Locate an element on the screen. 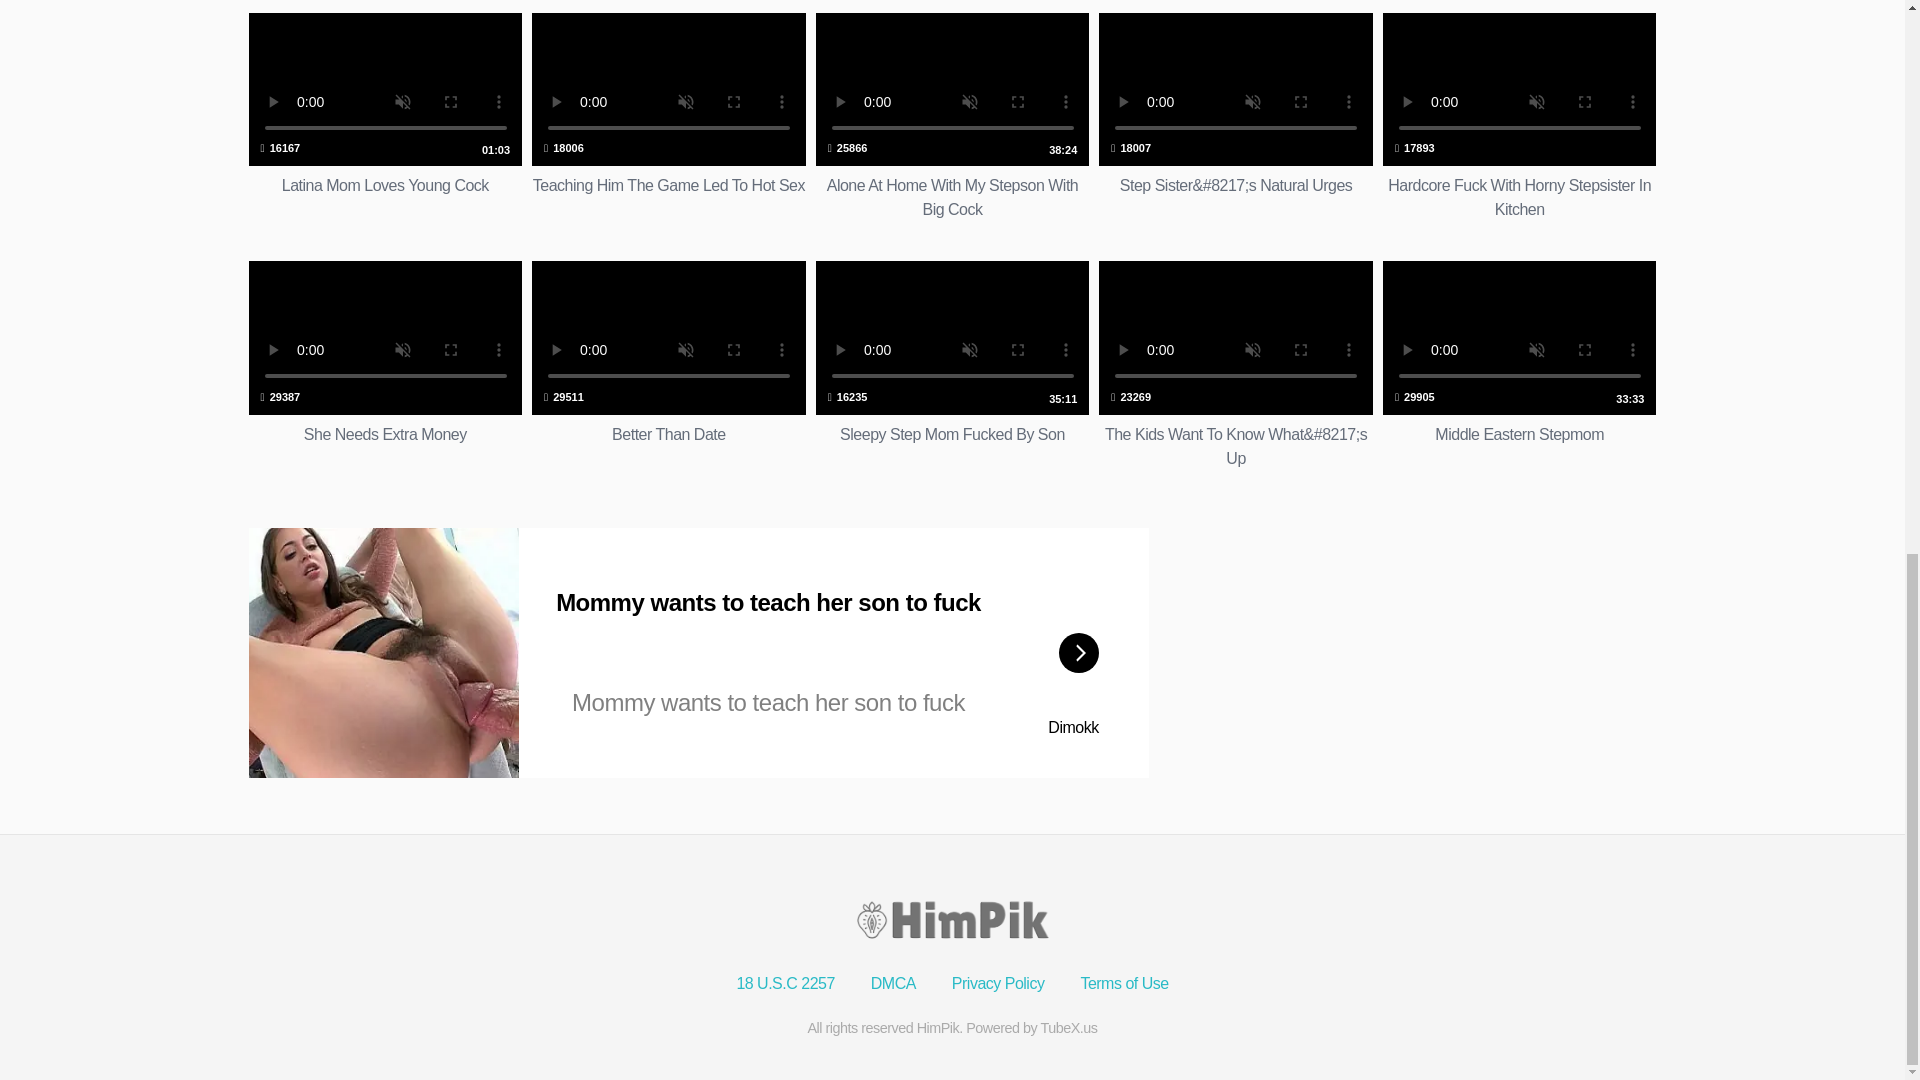  18 U.S.C 2257 is located at coordinates (384, 366).